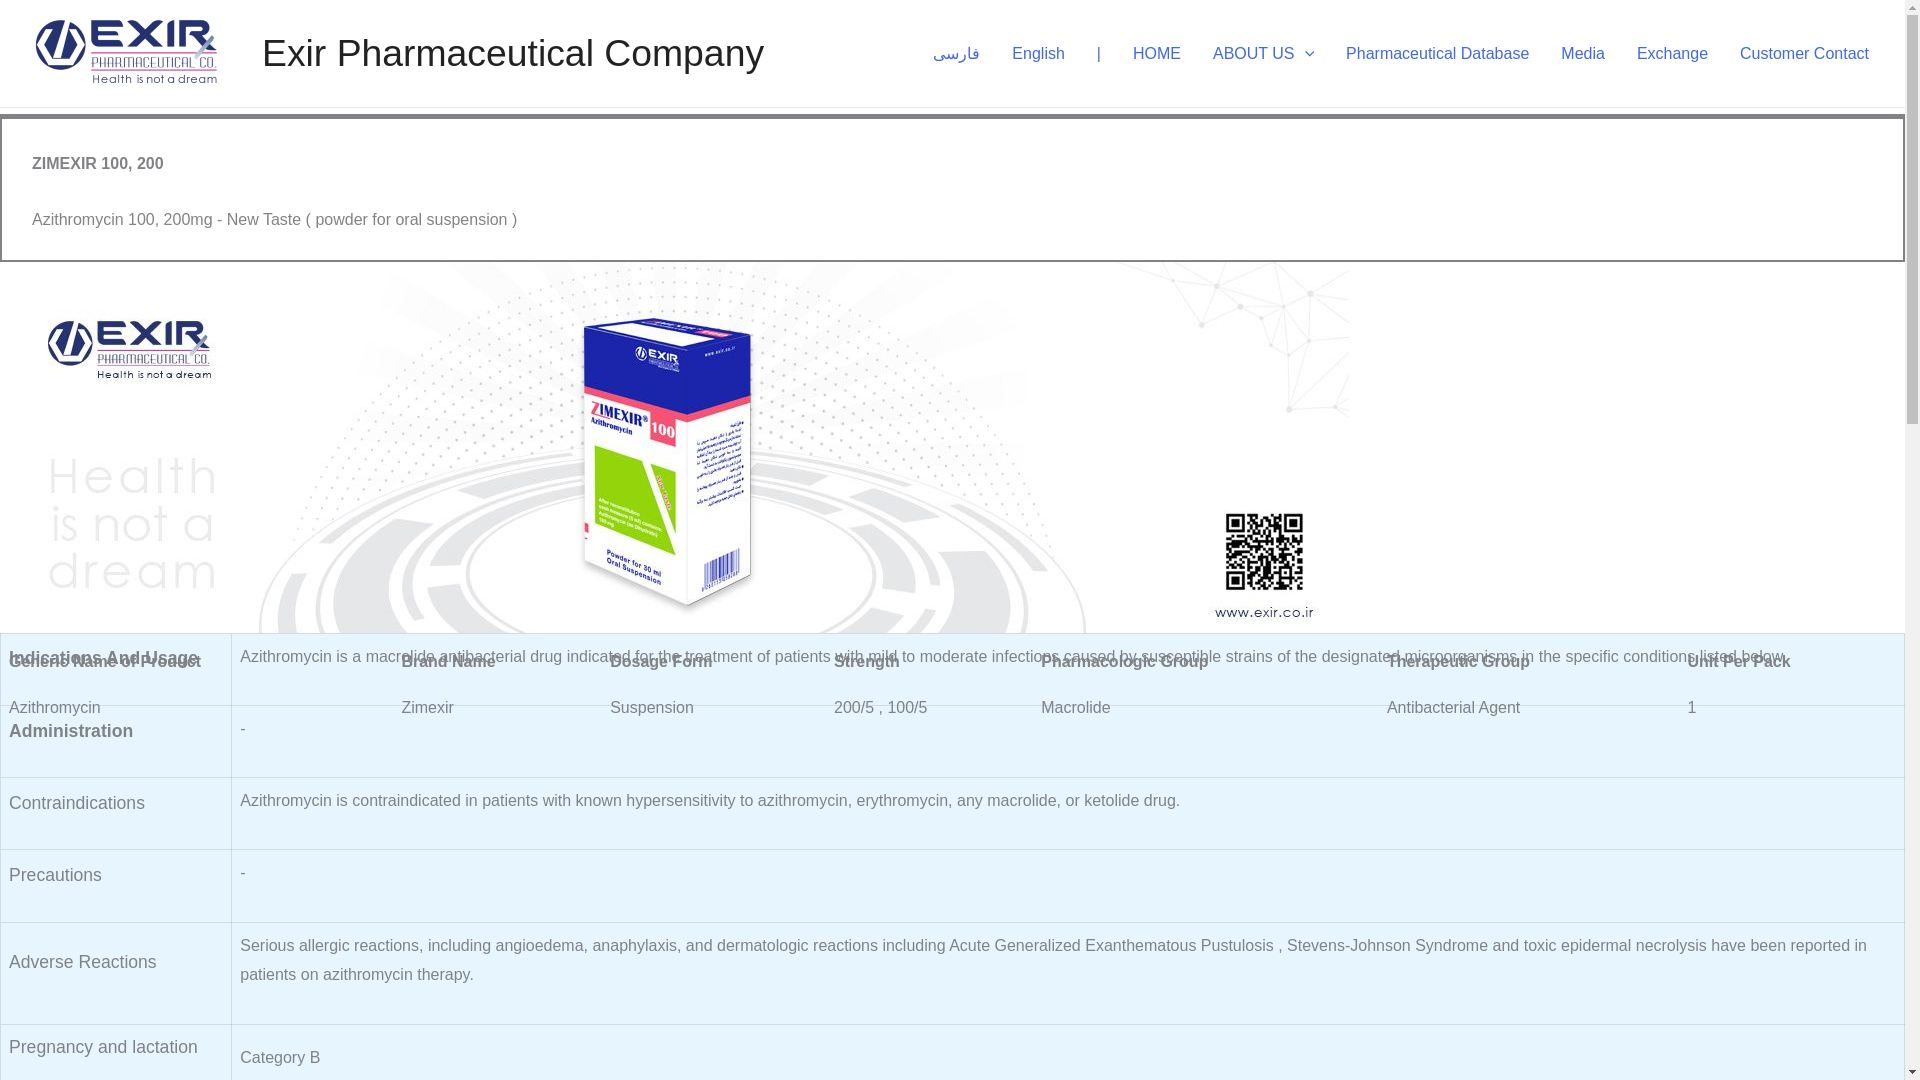 Image resolution: width=1920 pixels, height=1080 pixels. I want to click on ABOUT US, so click(1263, 52).